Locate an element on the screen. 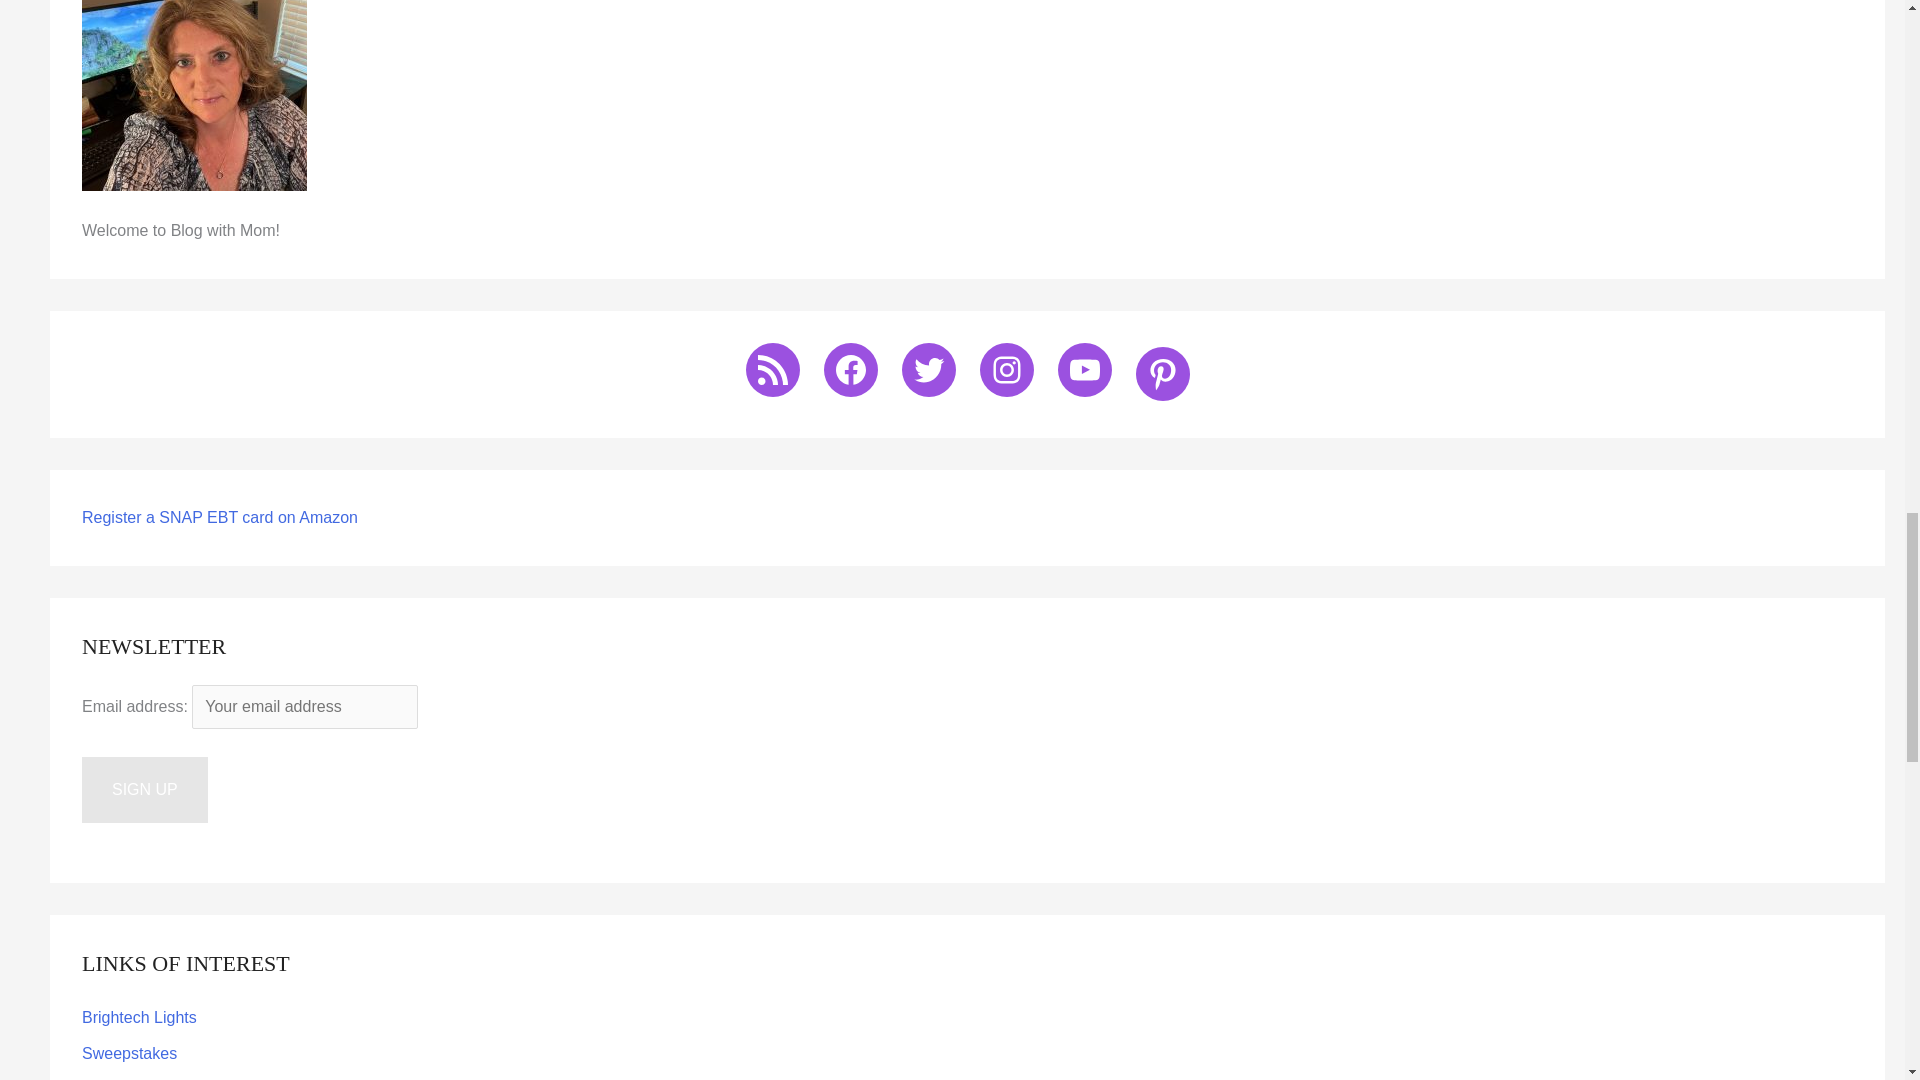 This screenshot has height=1080, width=1920. RSS Feed is located at coordinates (773, 370).